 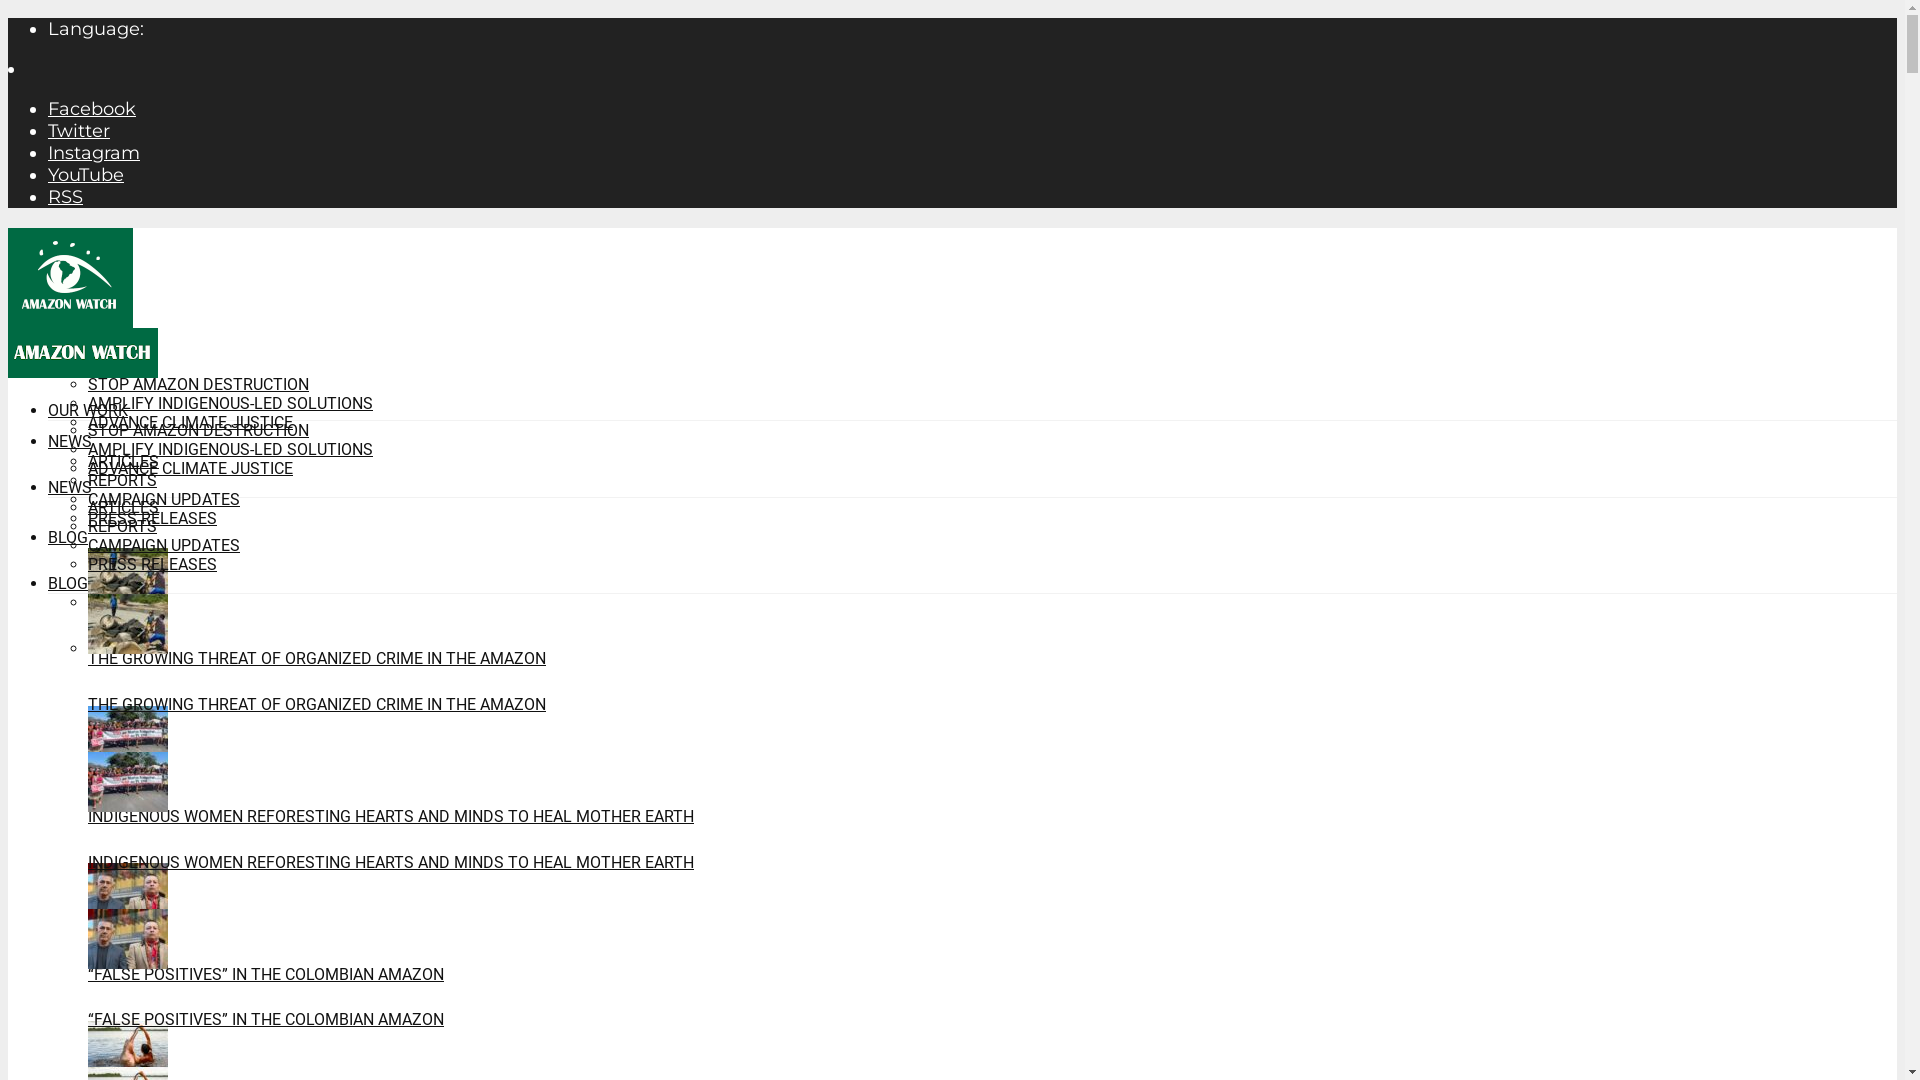 What do you see at coordinates (230, 404) in the screenshot?
I see `AMPLIFY INDIGENOUS-LED SOLUTIONS` at bounding box center [230, 404].